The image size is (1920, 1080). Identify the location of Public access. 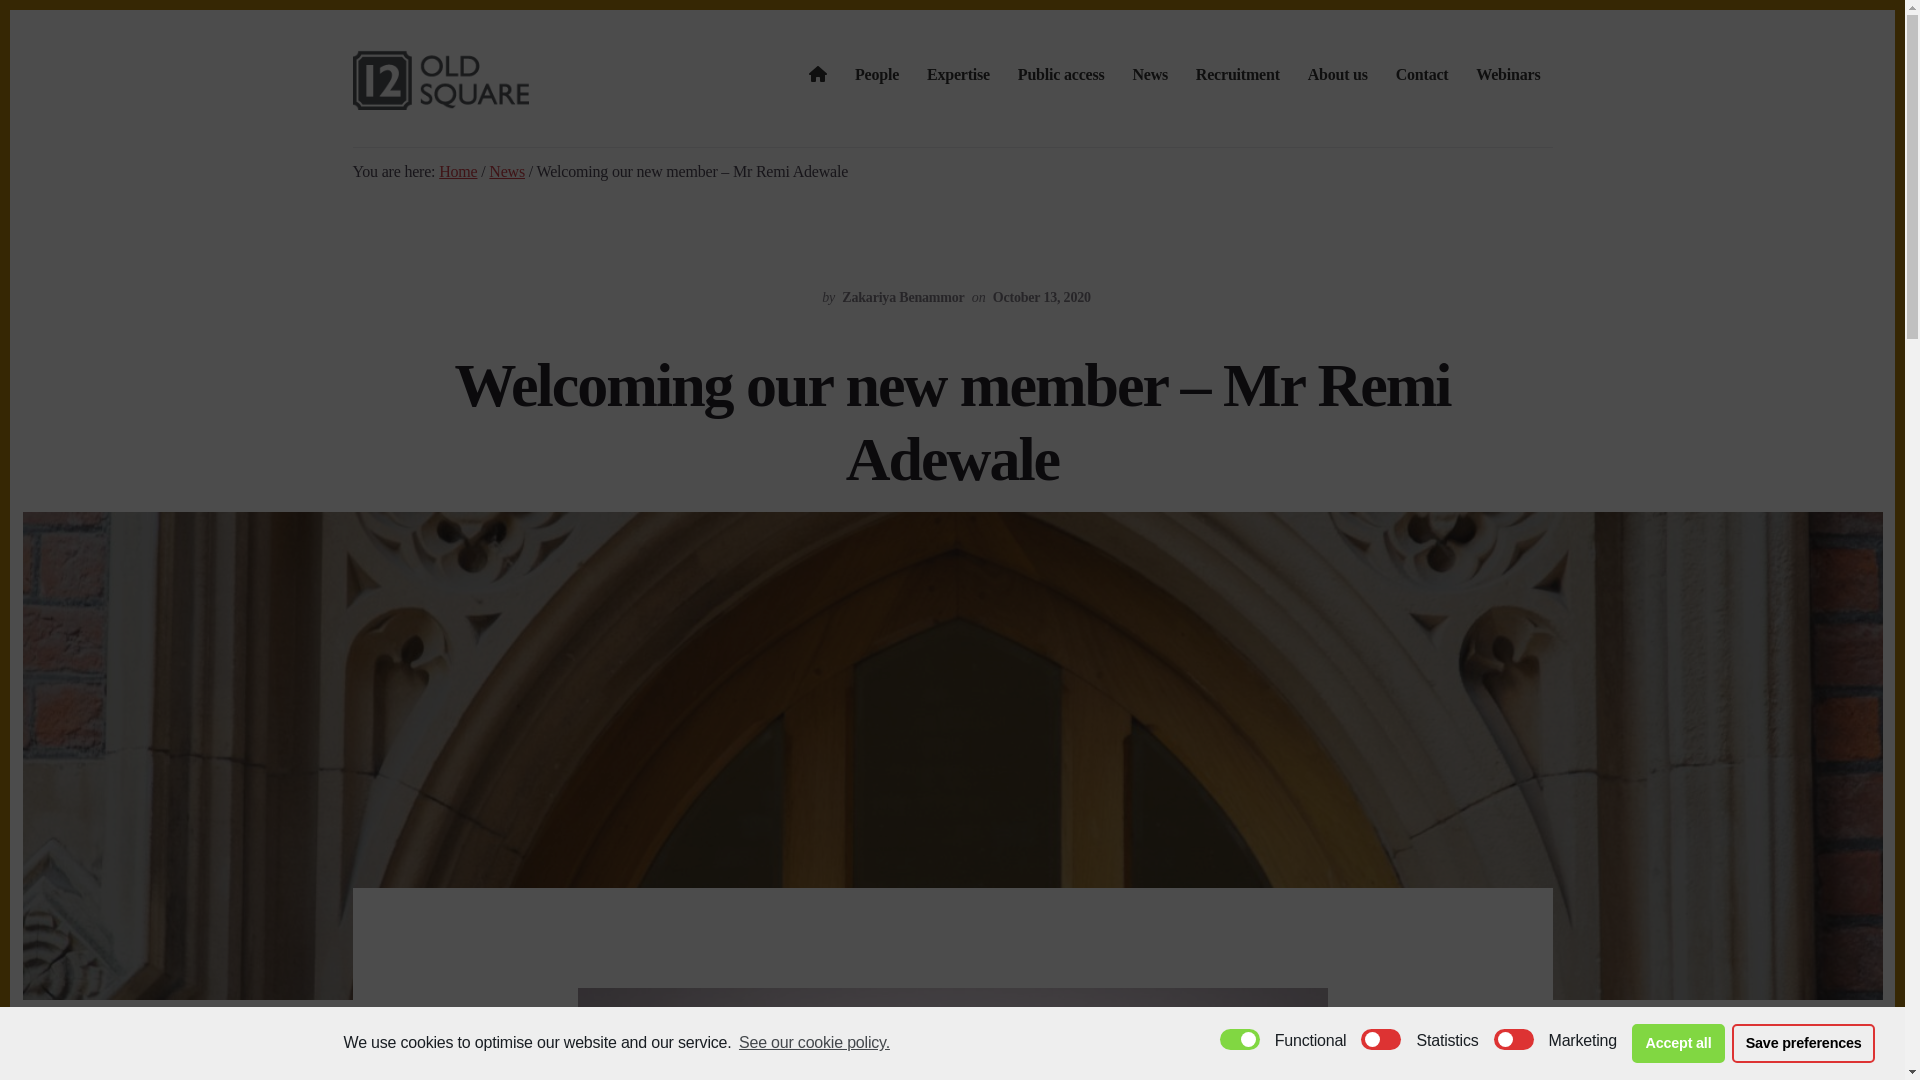
(1061, 76).